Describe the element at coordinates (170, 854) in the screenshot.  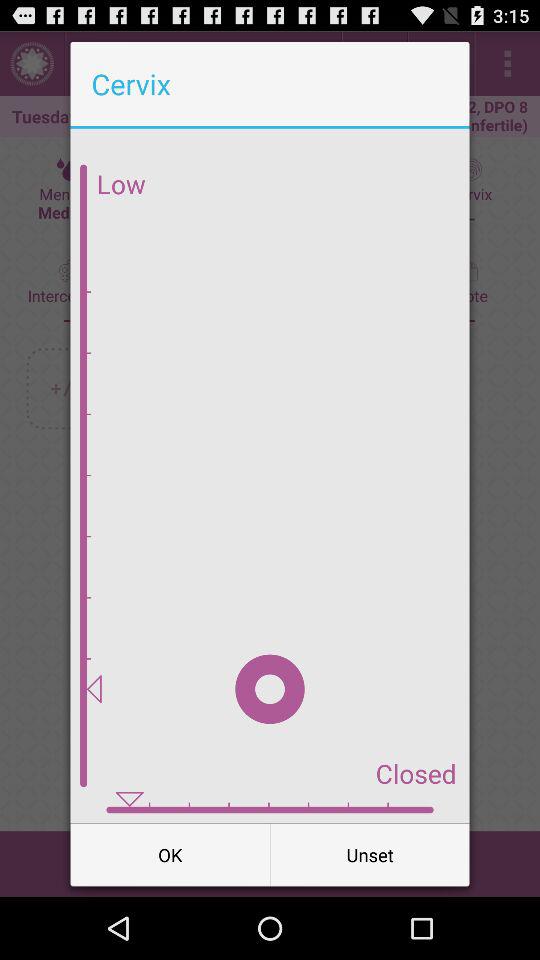
I see `click the icon to the left of unset icon` at that location.